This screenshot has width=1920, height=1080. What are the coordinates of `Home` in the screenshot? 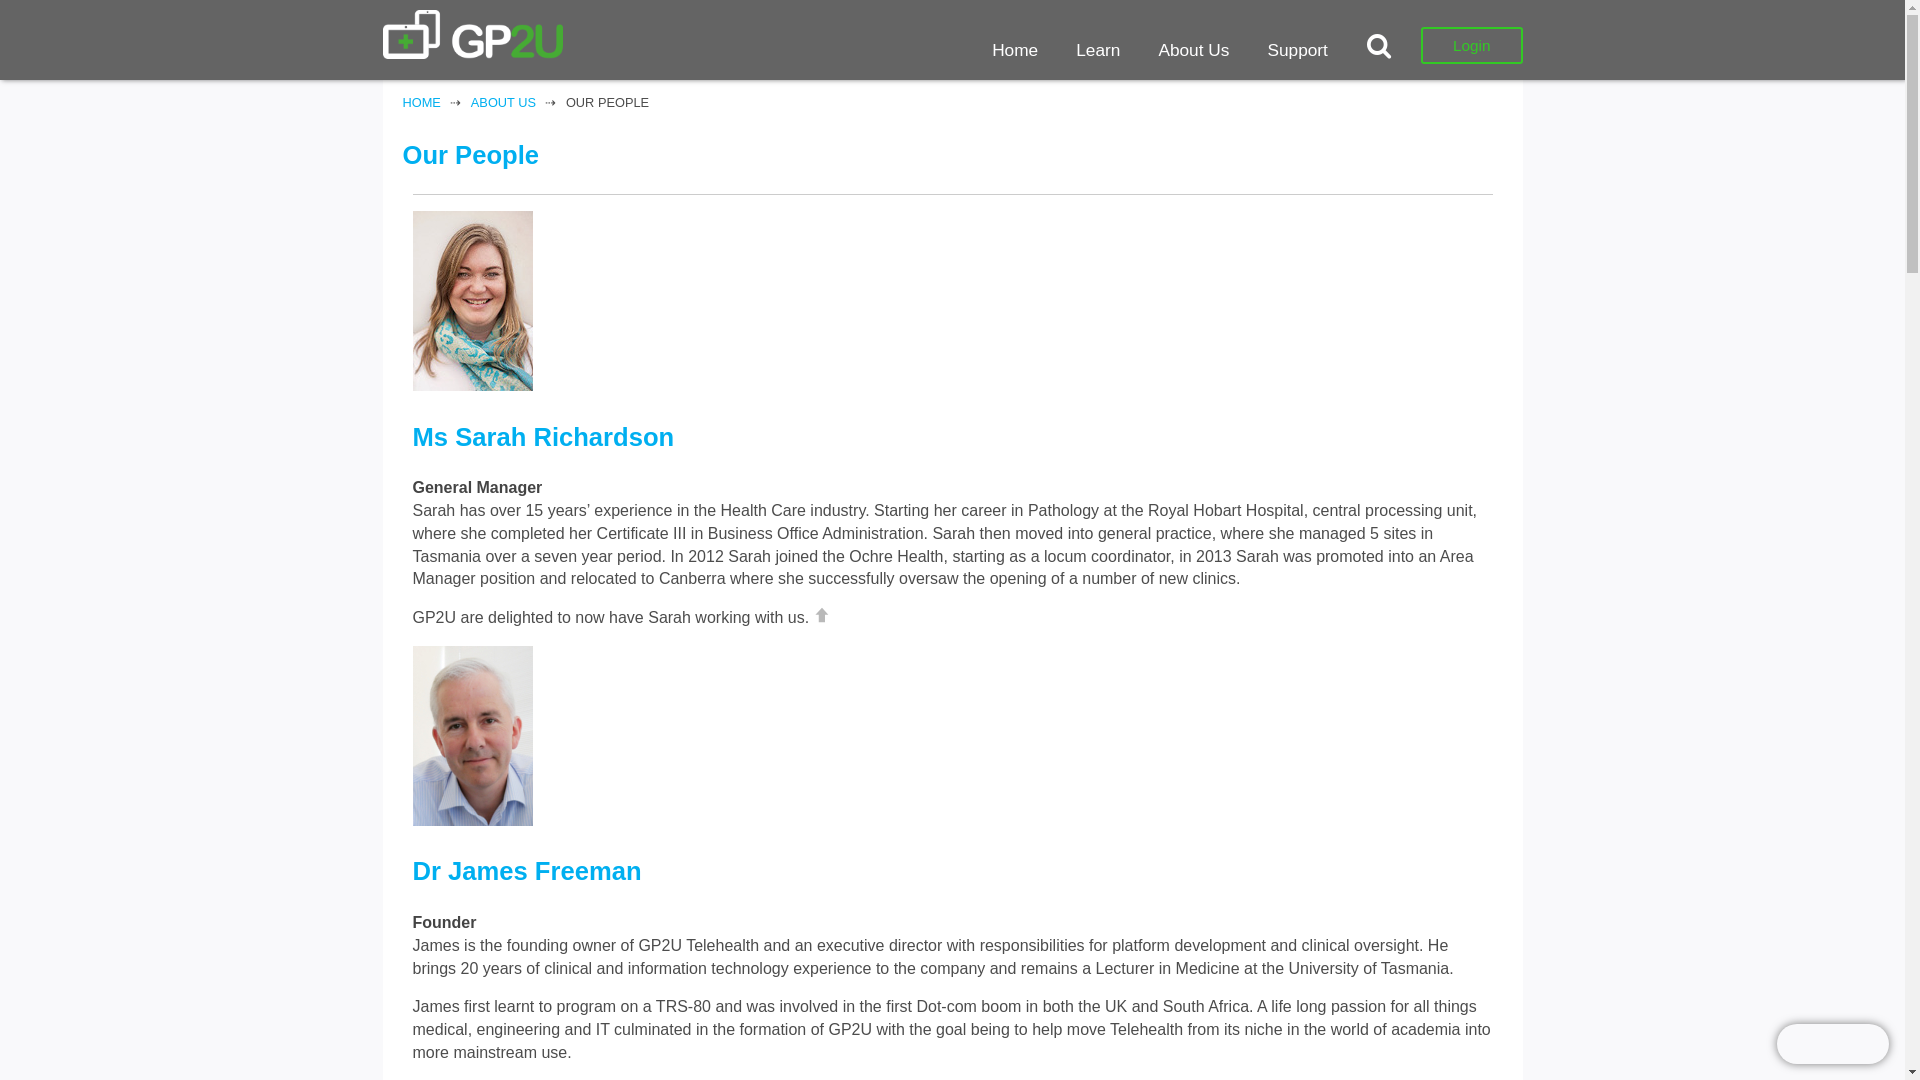 It's located at (1015, 49).